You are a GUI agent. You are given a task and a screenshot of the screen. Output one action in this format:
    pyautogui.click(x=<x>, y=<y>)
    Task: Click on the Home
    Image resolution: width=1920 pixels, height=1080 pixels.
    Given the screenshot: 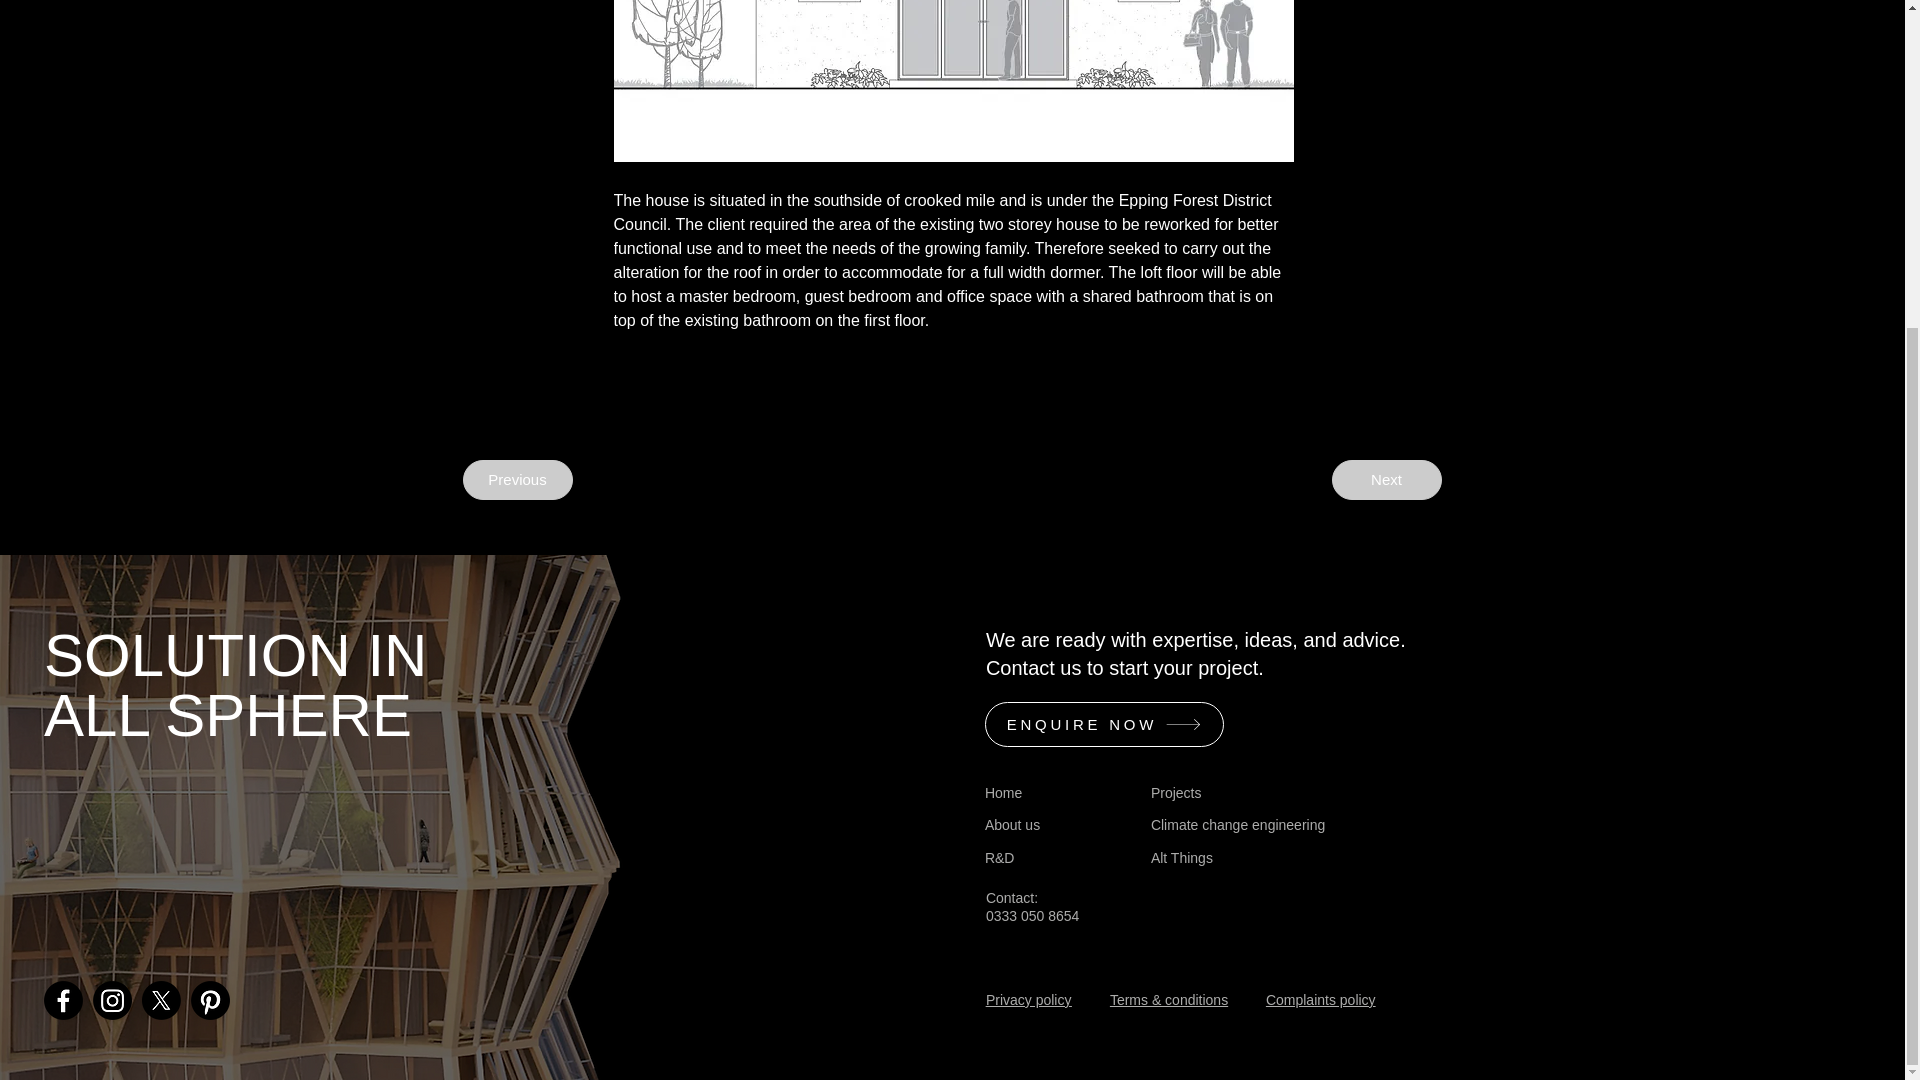 What is the action you would take?
    pyautogui.click(x=1032, y=906)
    